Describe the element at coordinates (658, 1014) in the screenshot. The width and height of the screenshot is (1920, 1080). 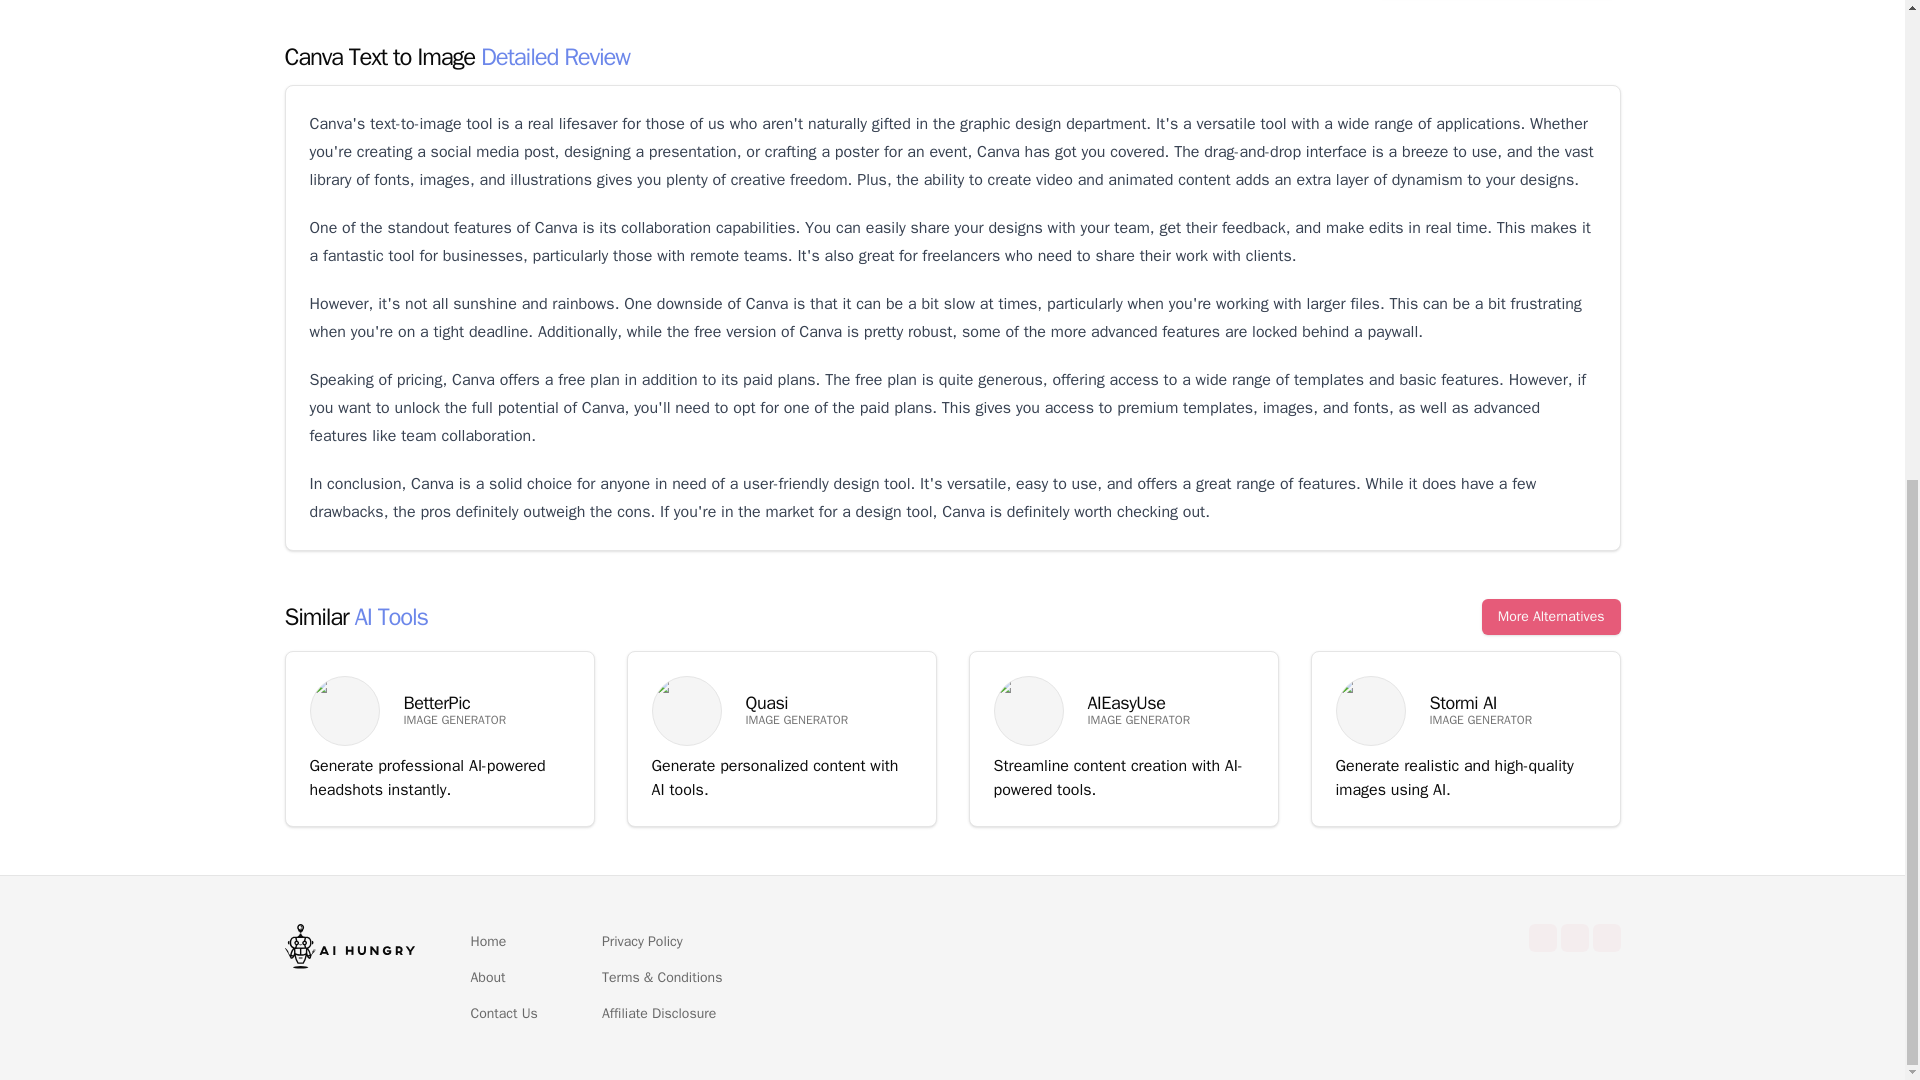
I see `Affiliate Disclosure` at that location.